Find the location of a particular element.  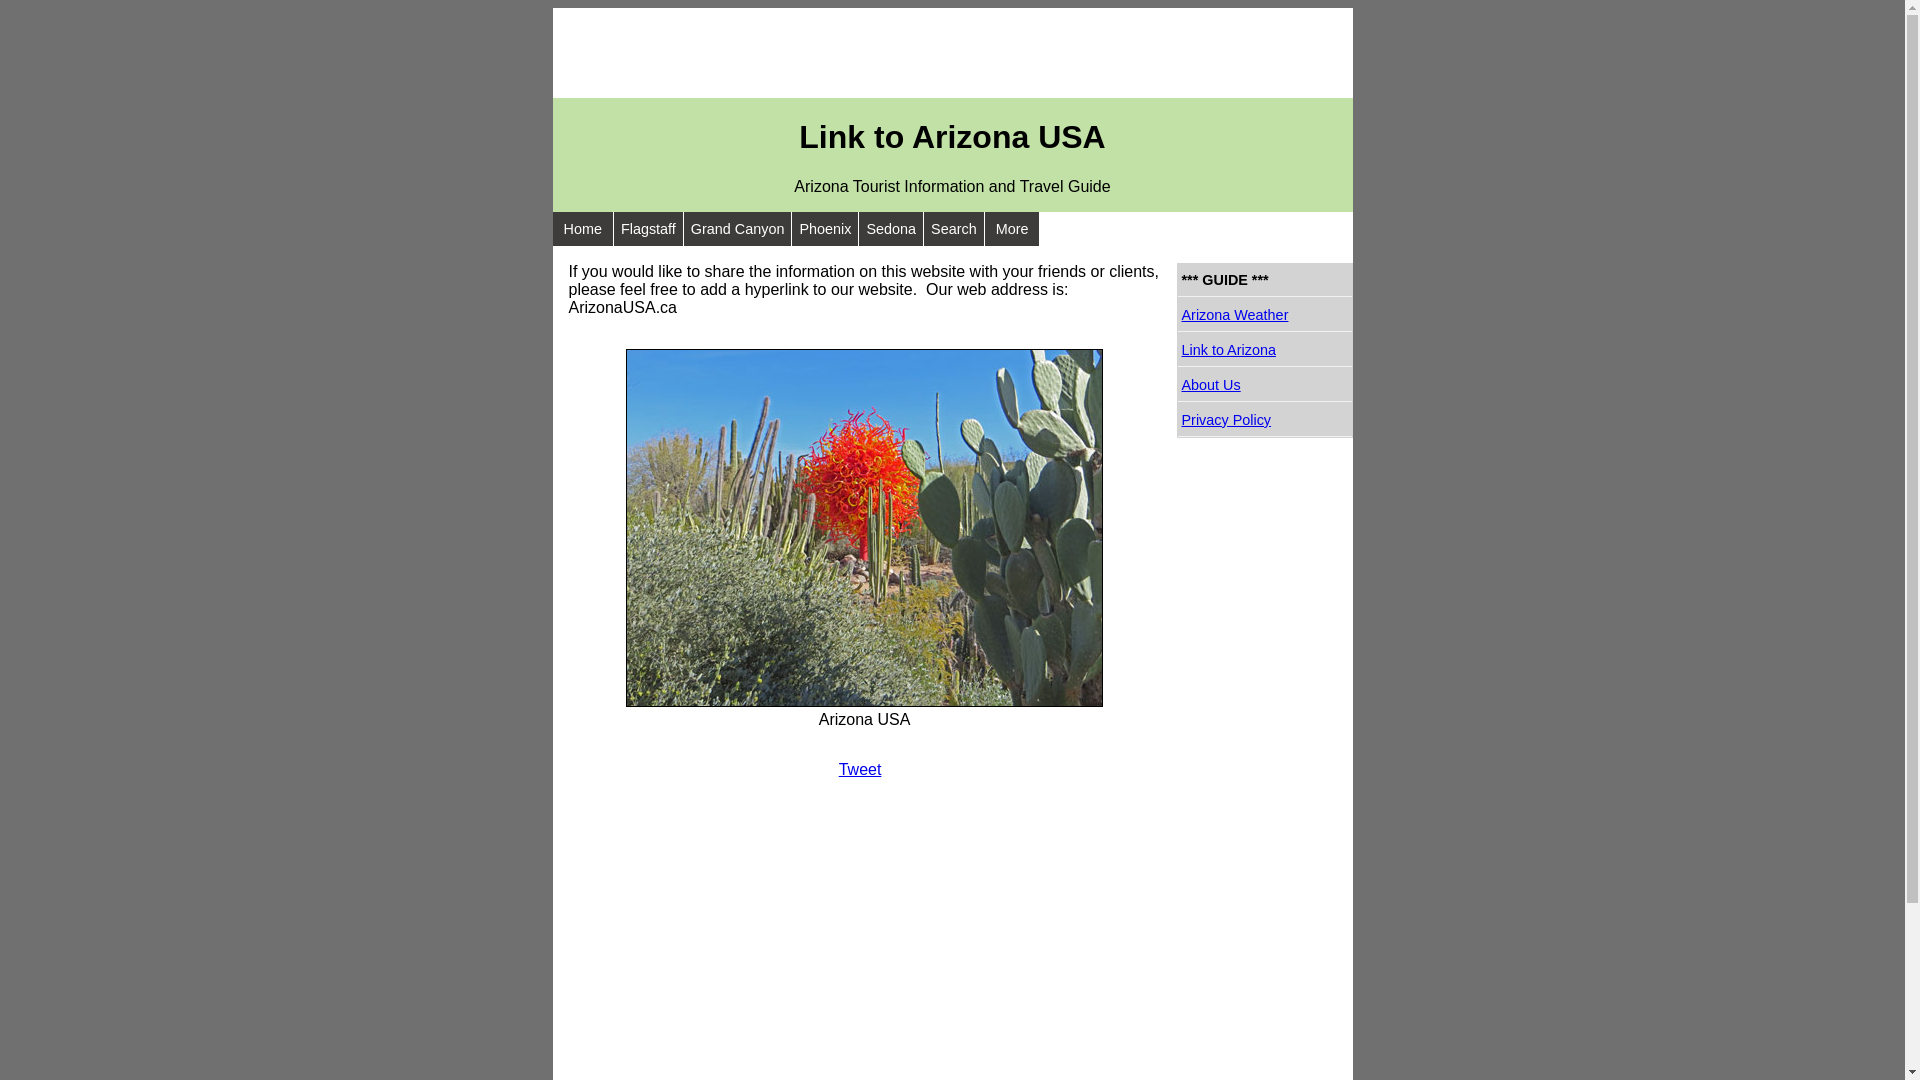

Tweet is located at coordinates (860, 770).